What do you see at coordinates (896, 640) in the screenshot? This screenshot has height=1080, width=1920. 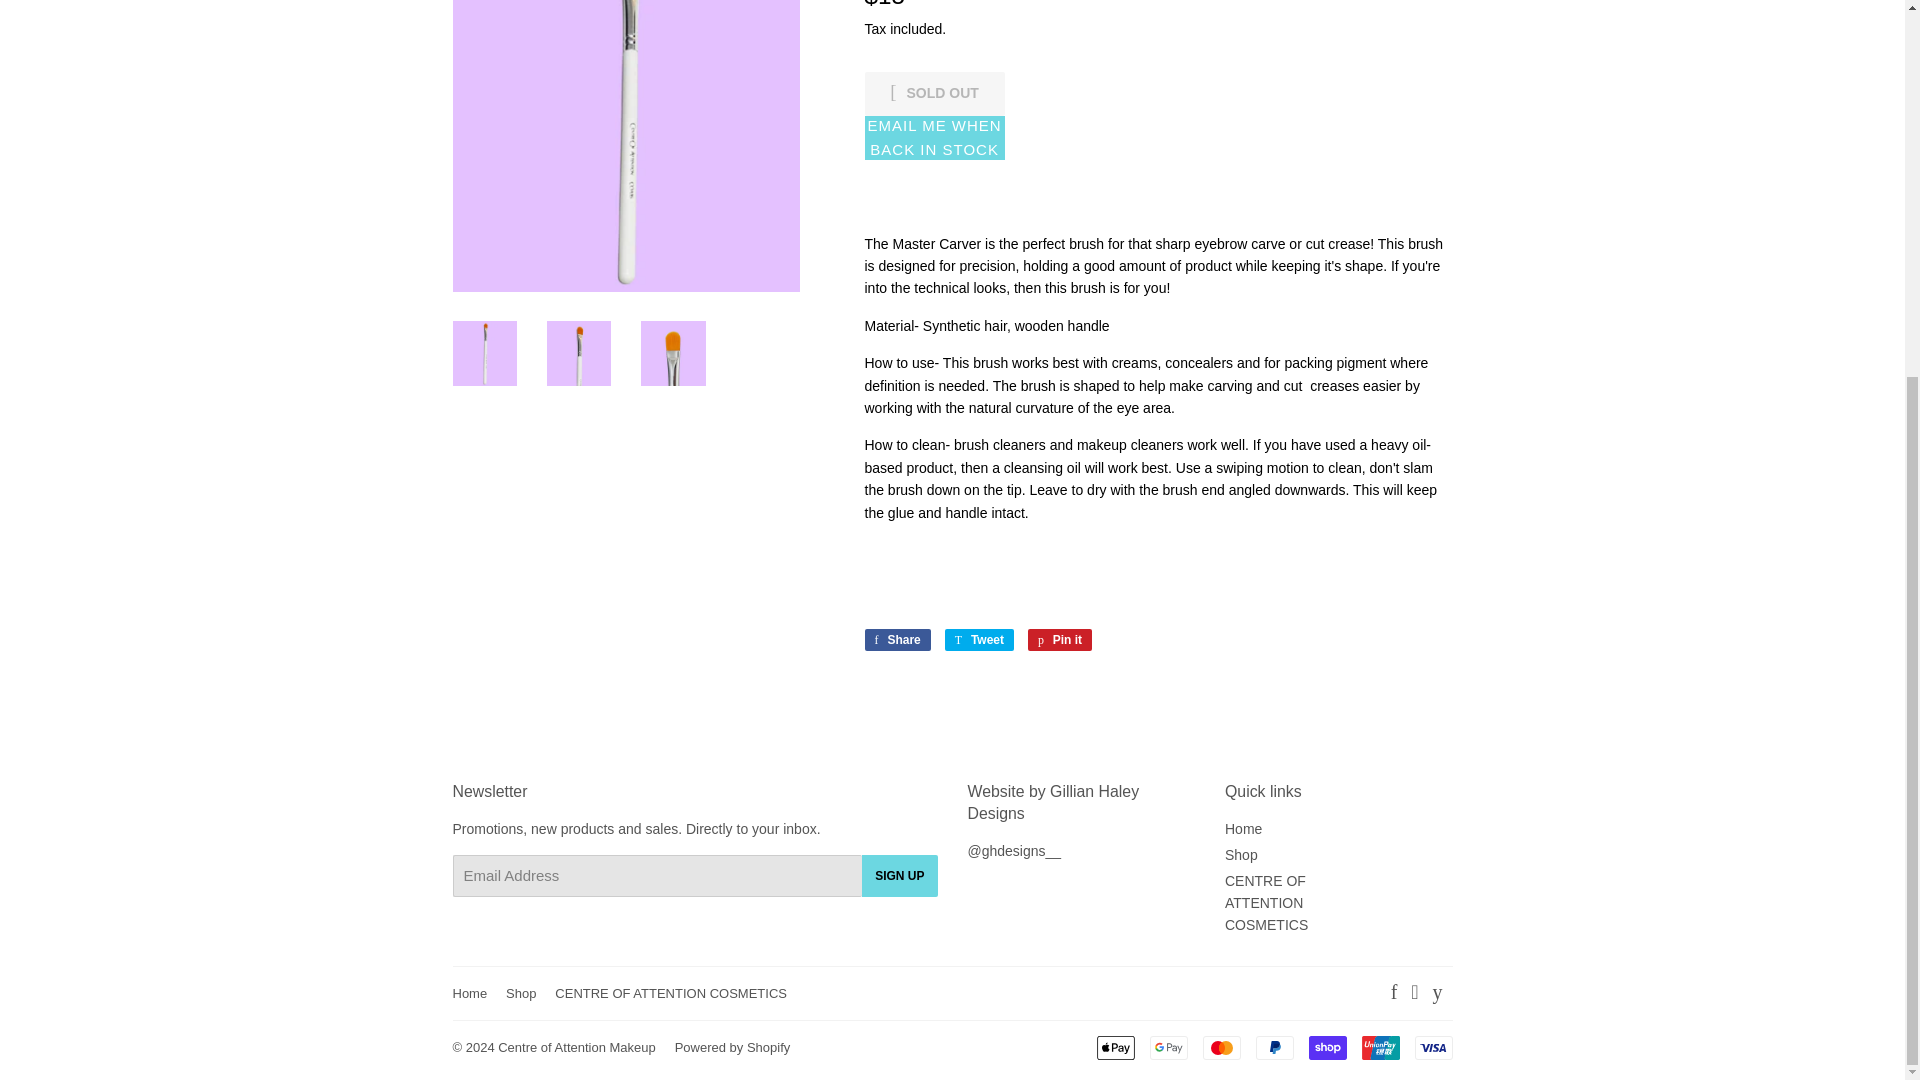 I see `Share on Facebook` at bounding box center [896, 640].